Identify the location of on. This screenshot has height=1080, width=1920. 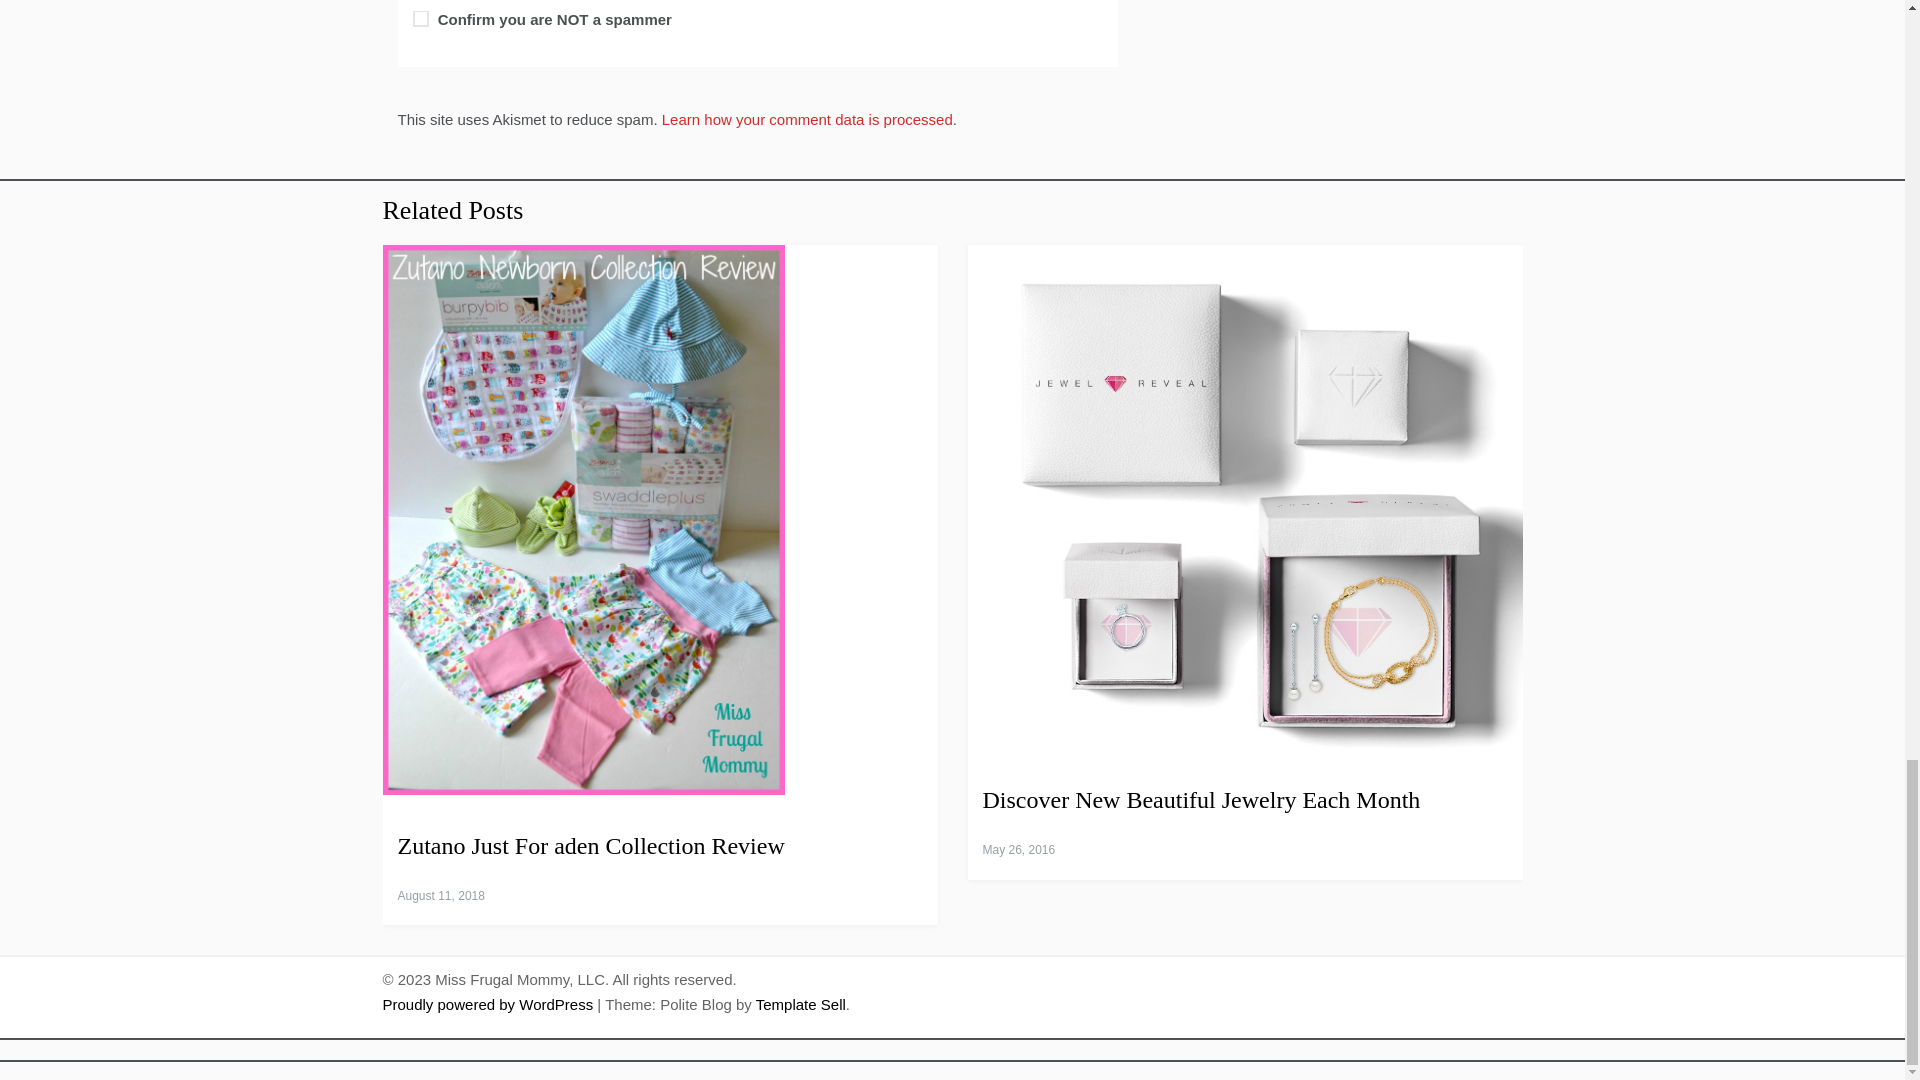
(420, 18).